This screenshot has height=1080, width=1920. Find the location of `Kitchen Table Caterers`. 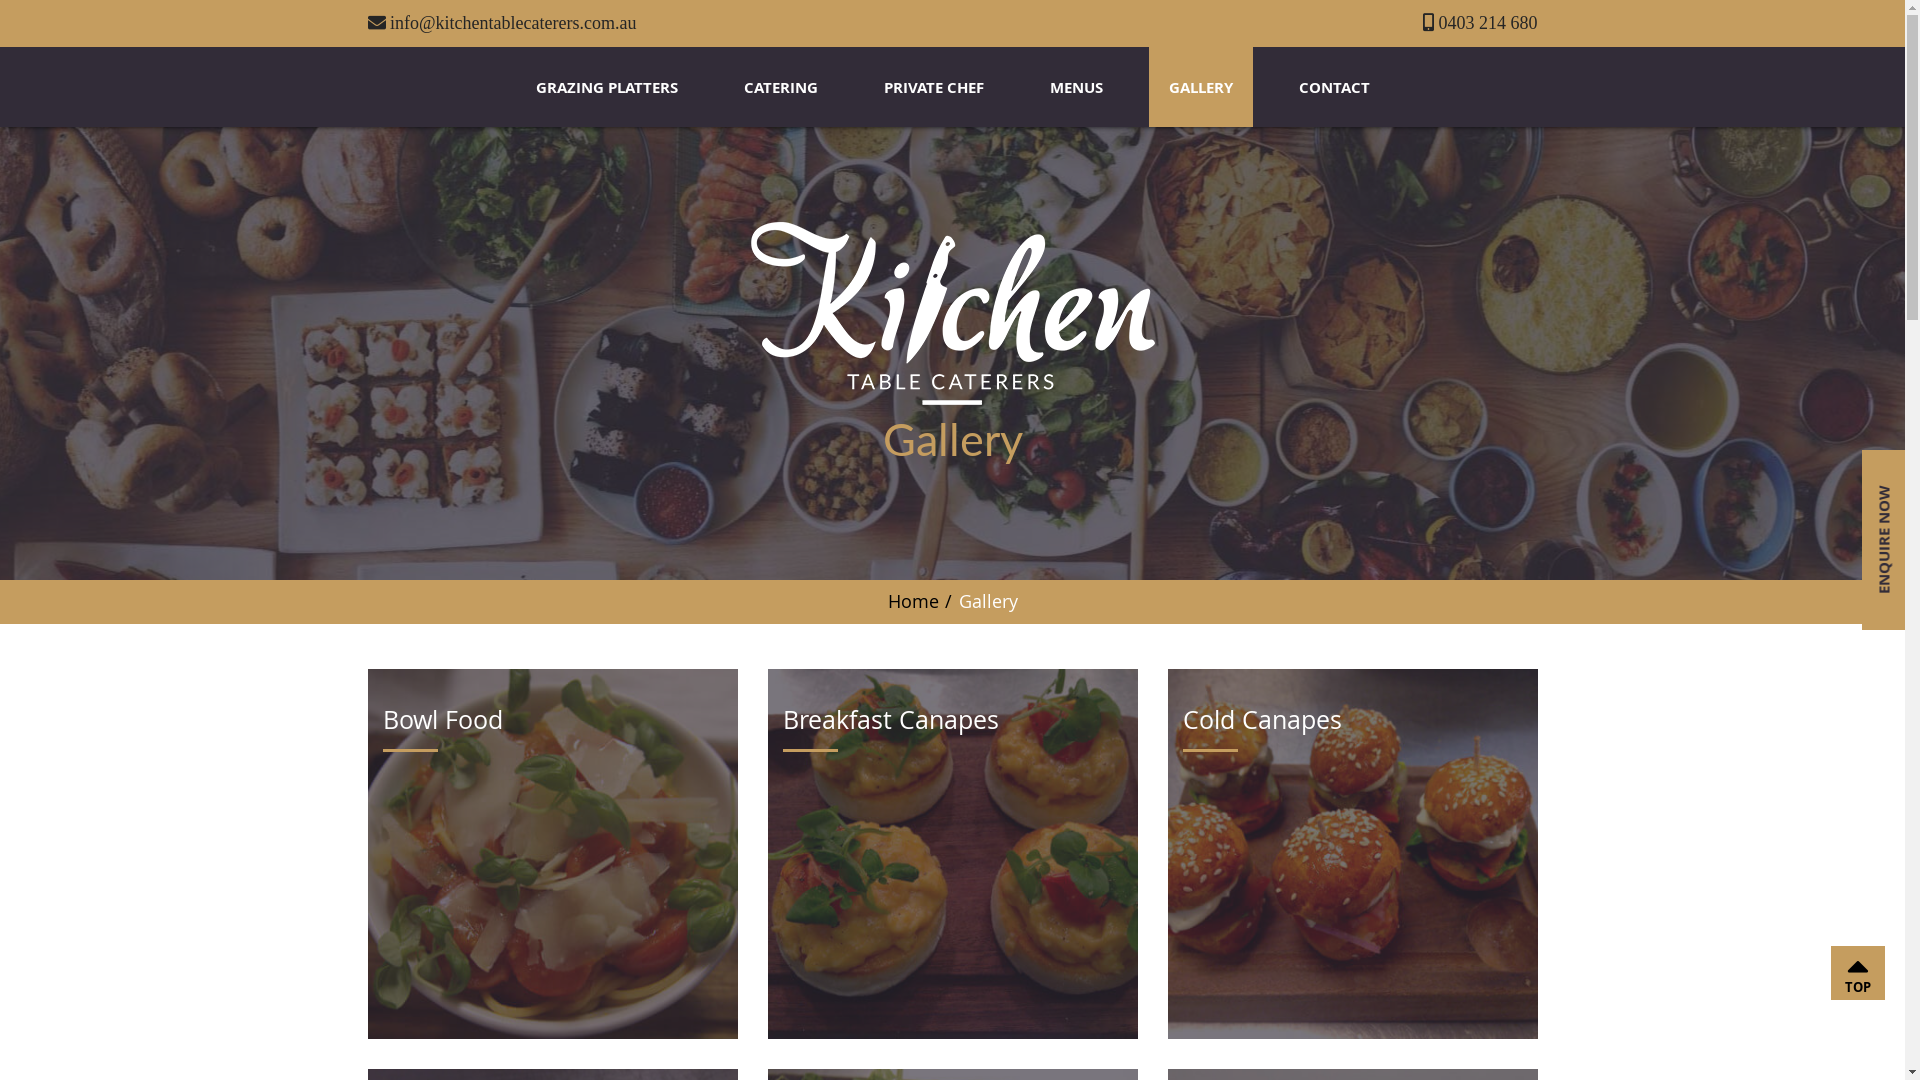

Kitchen Table Caterers is located at coordinates (952, 312).